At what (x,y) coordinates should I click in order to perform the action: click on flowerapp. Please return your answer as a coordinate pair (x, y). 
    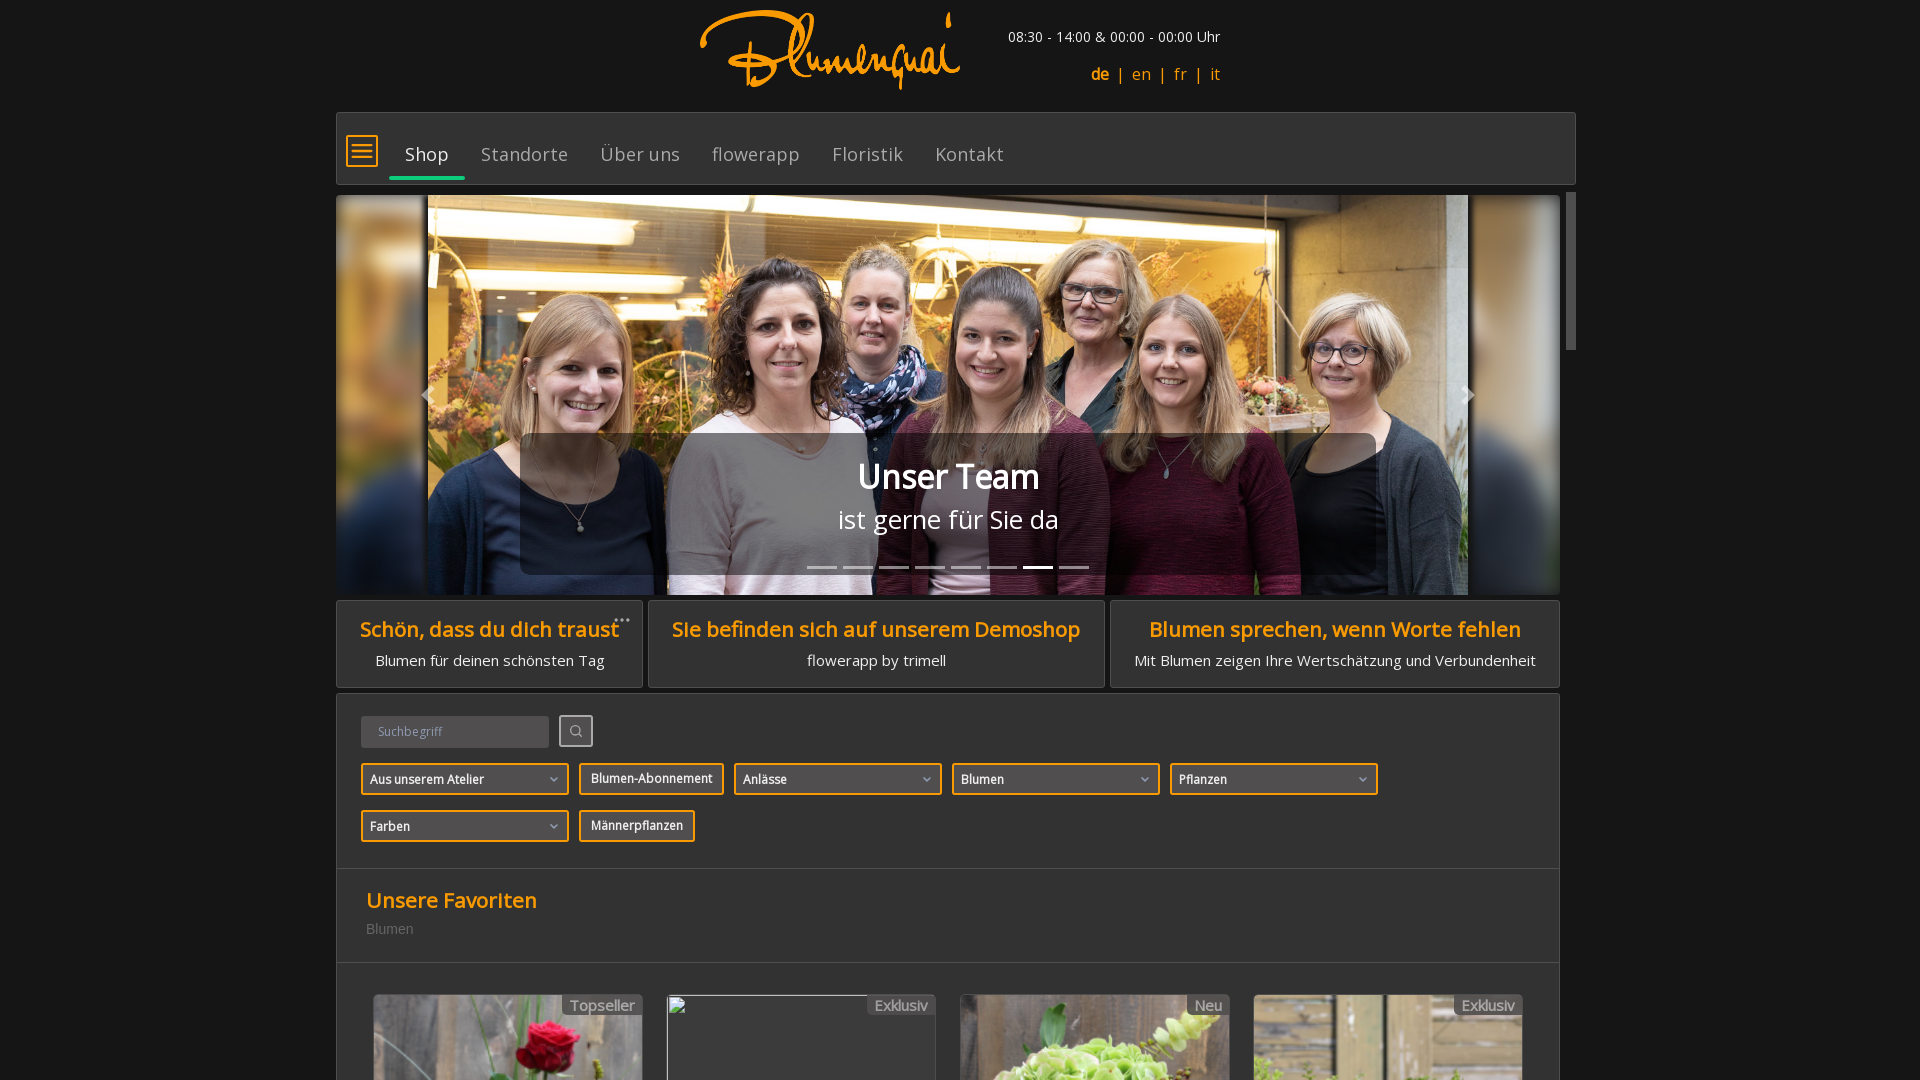
    Looking at the image, I should click on (756, 145).